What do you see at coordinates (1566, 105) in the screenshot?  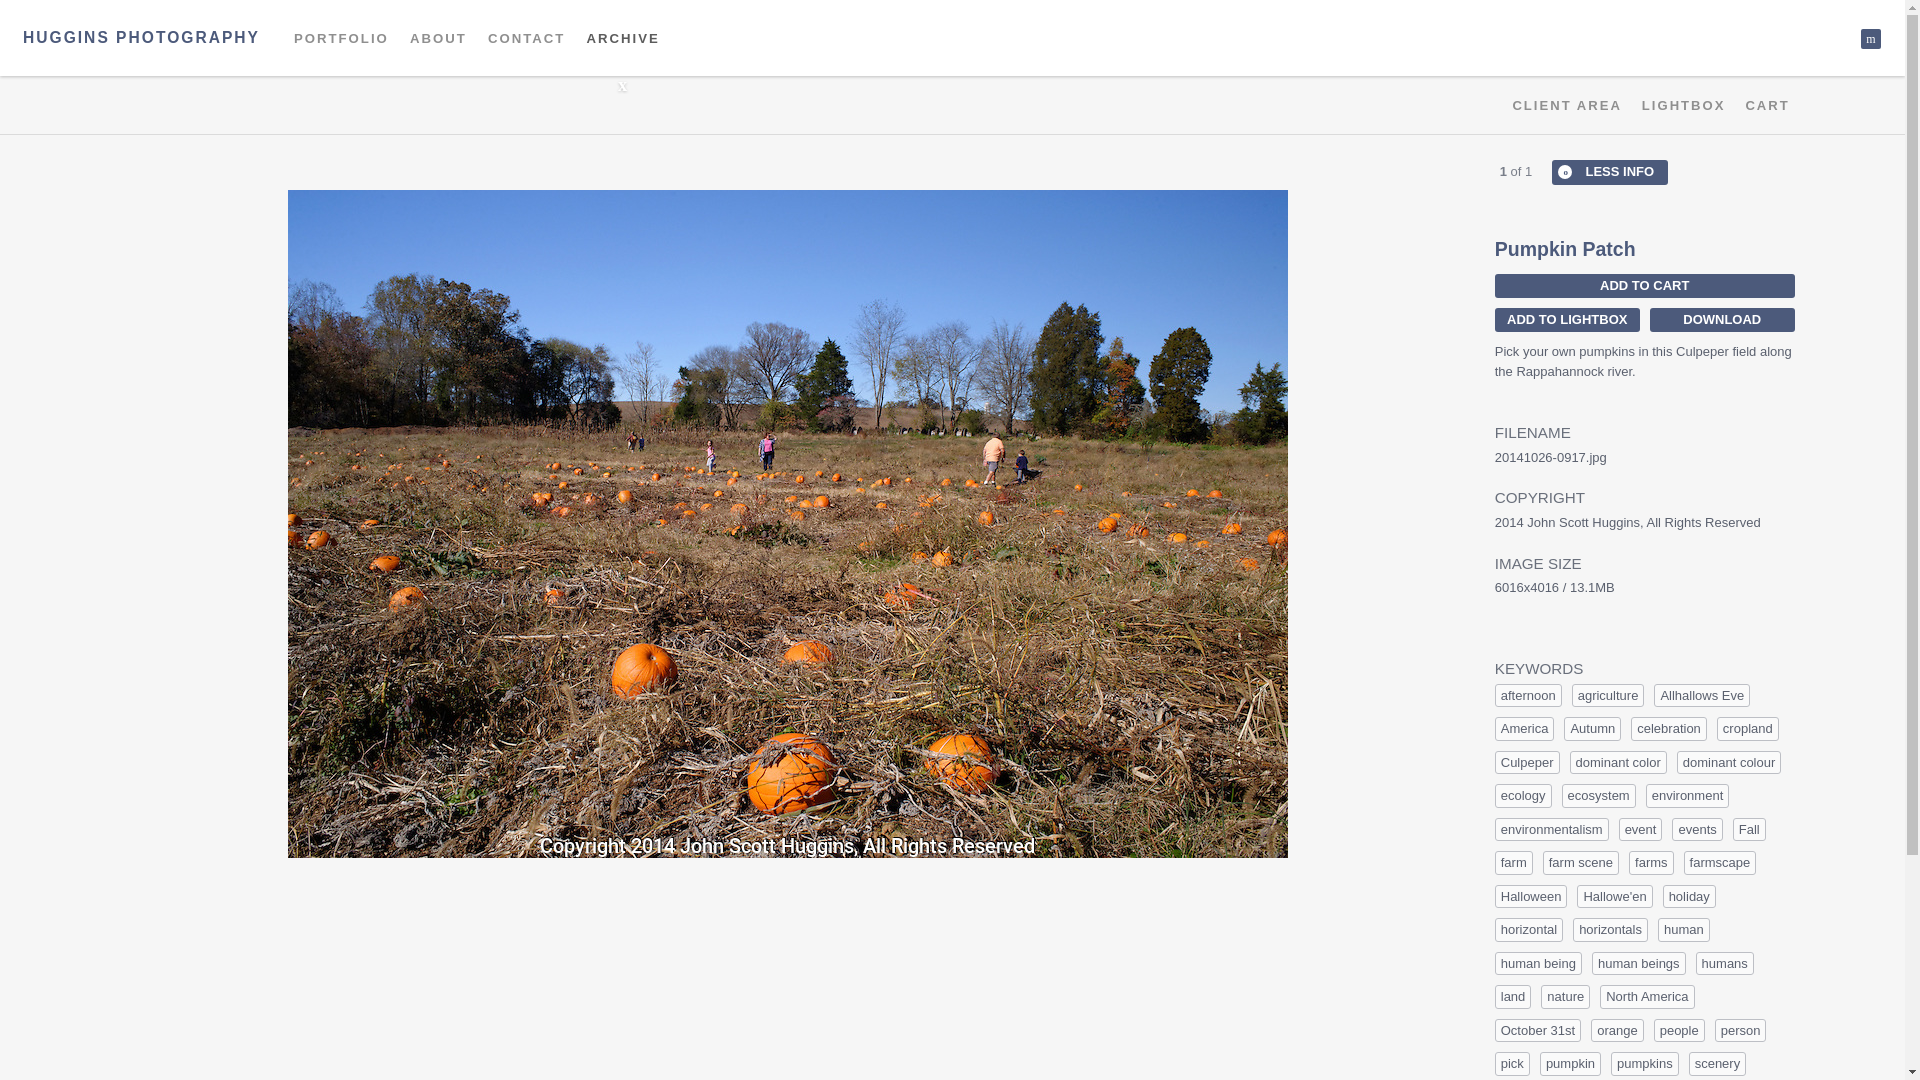 I see `CLIENT AREA` at bounding box center [1566, 105].